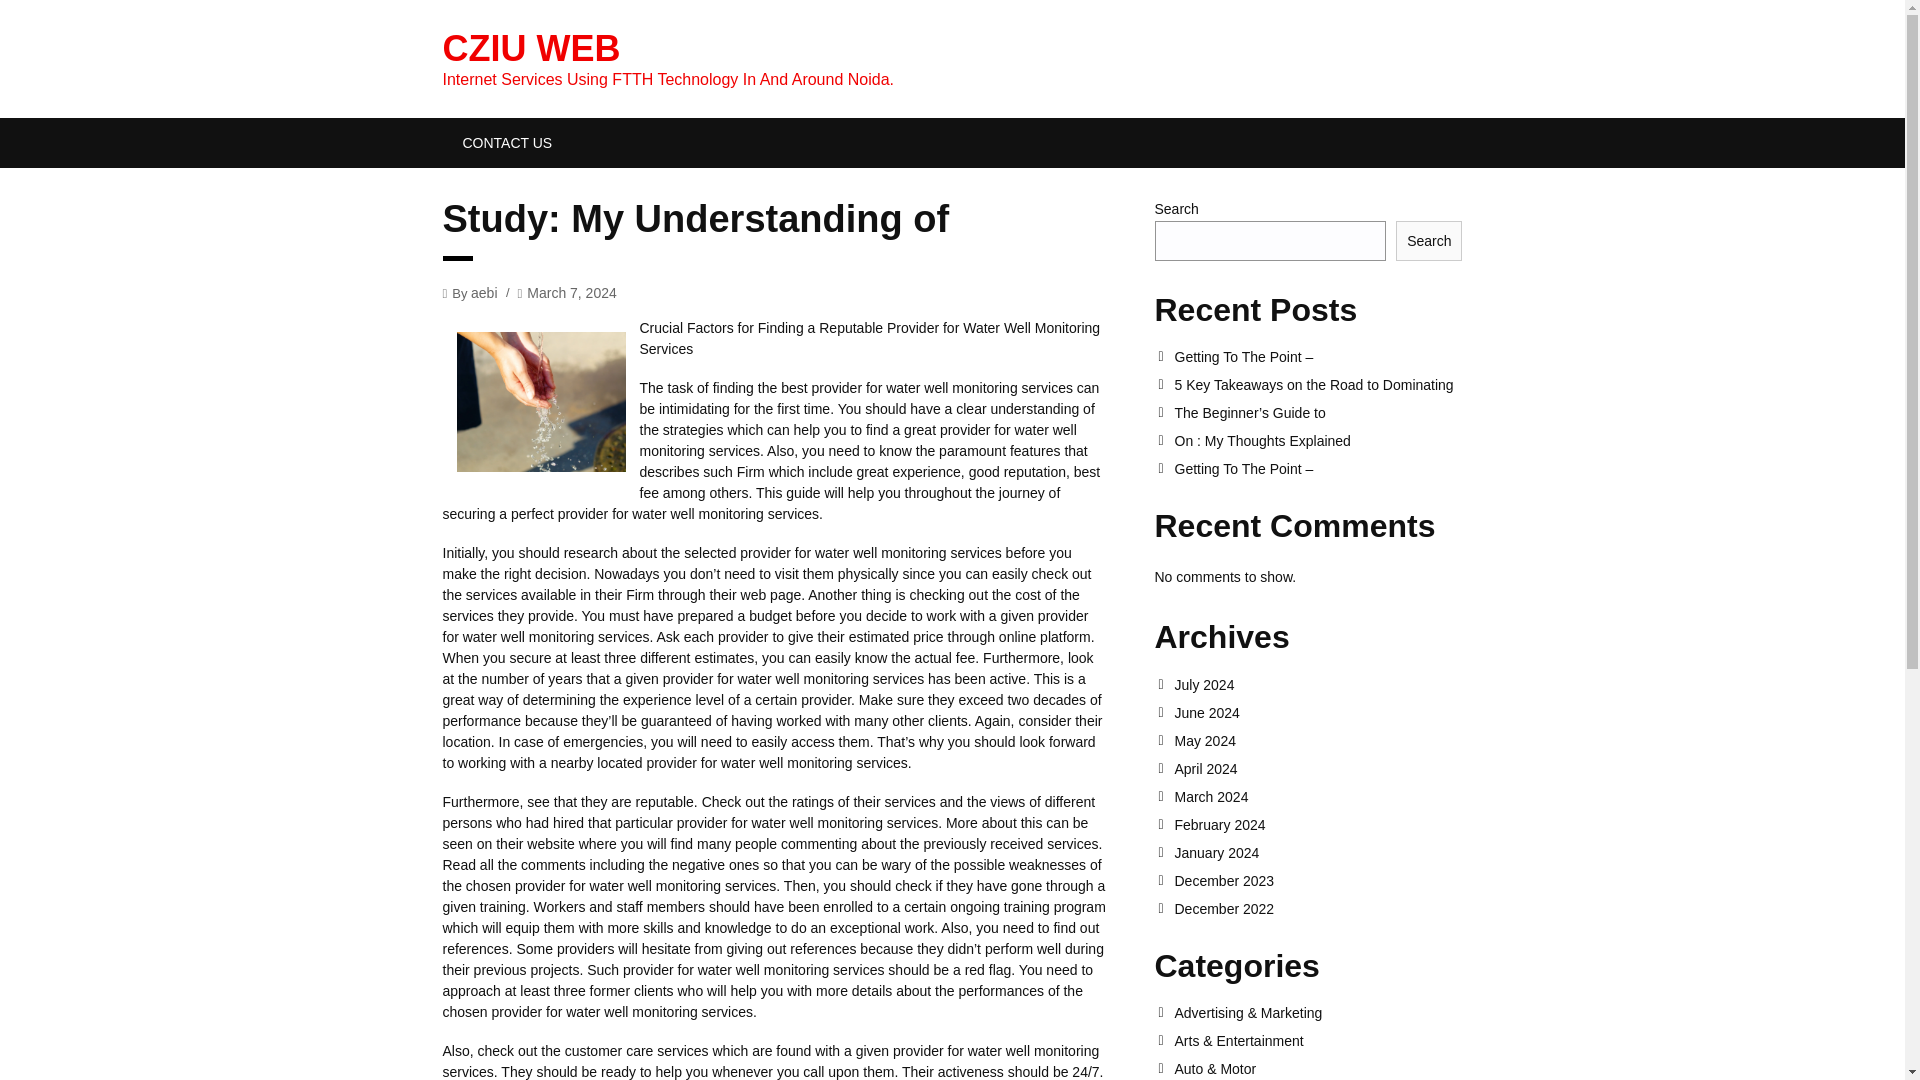 This screenshot has width=1920, height=1080. What do you see at coordinates (484, 292) in the screenshot?
I see `aebi` at bounding box center [484, 292].